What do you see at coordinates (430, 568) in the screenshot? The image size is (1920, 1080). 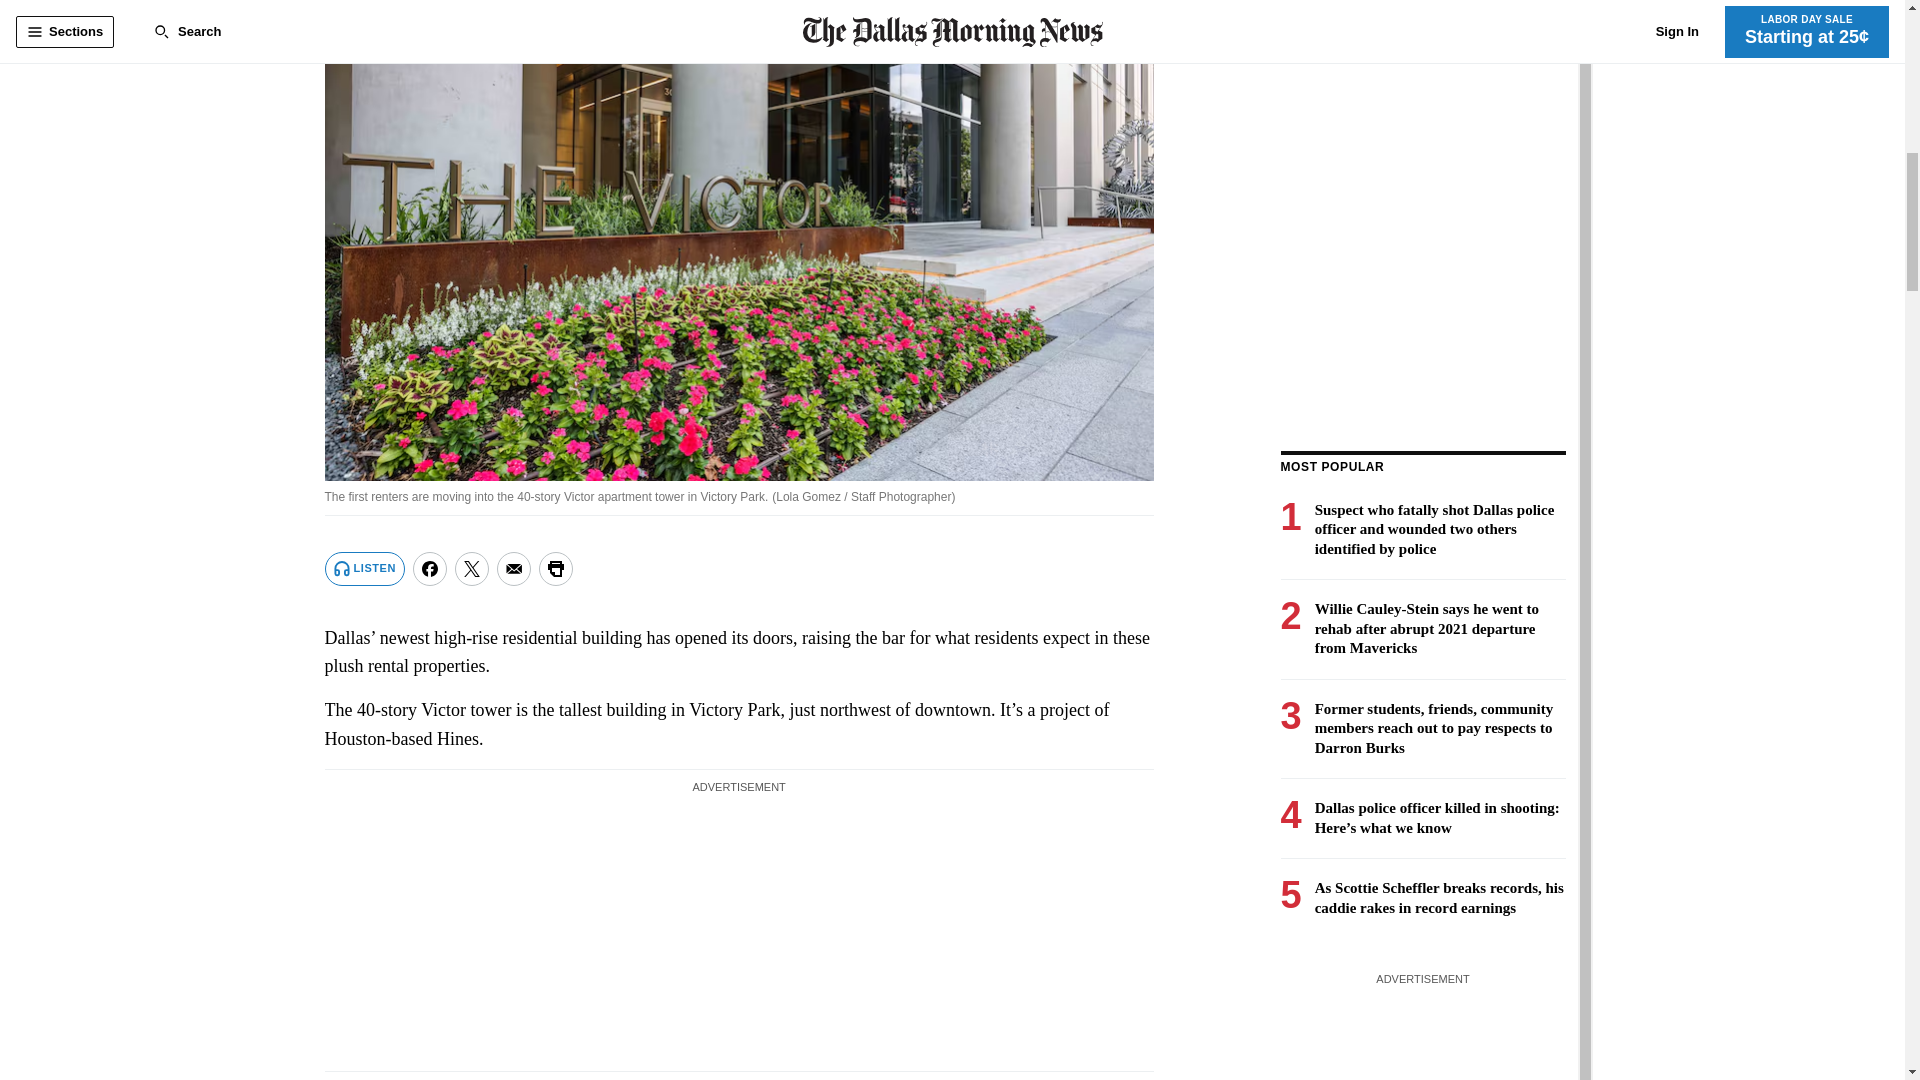 I see `Share on Facebook` at bounding box center [430, 568].